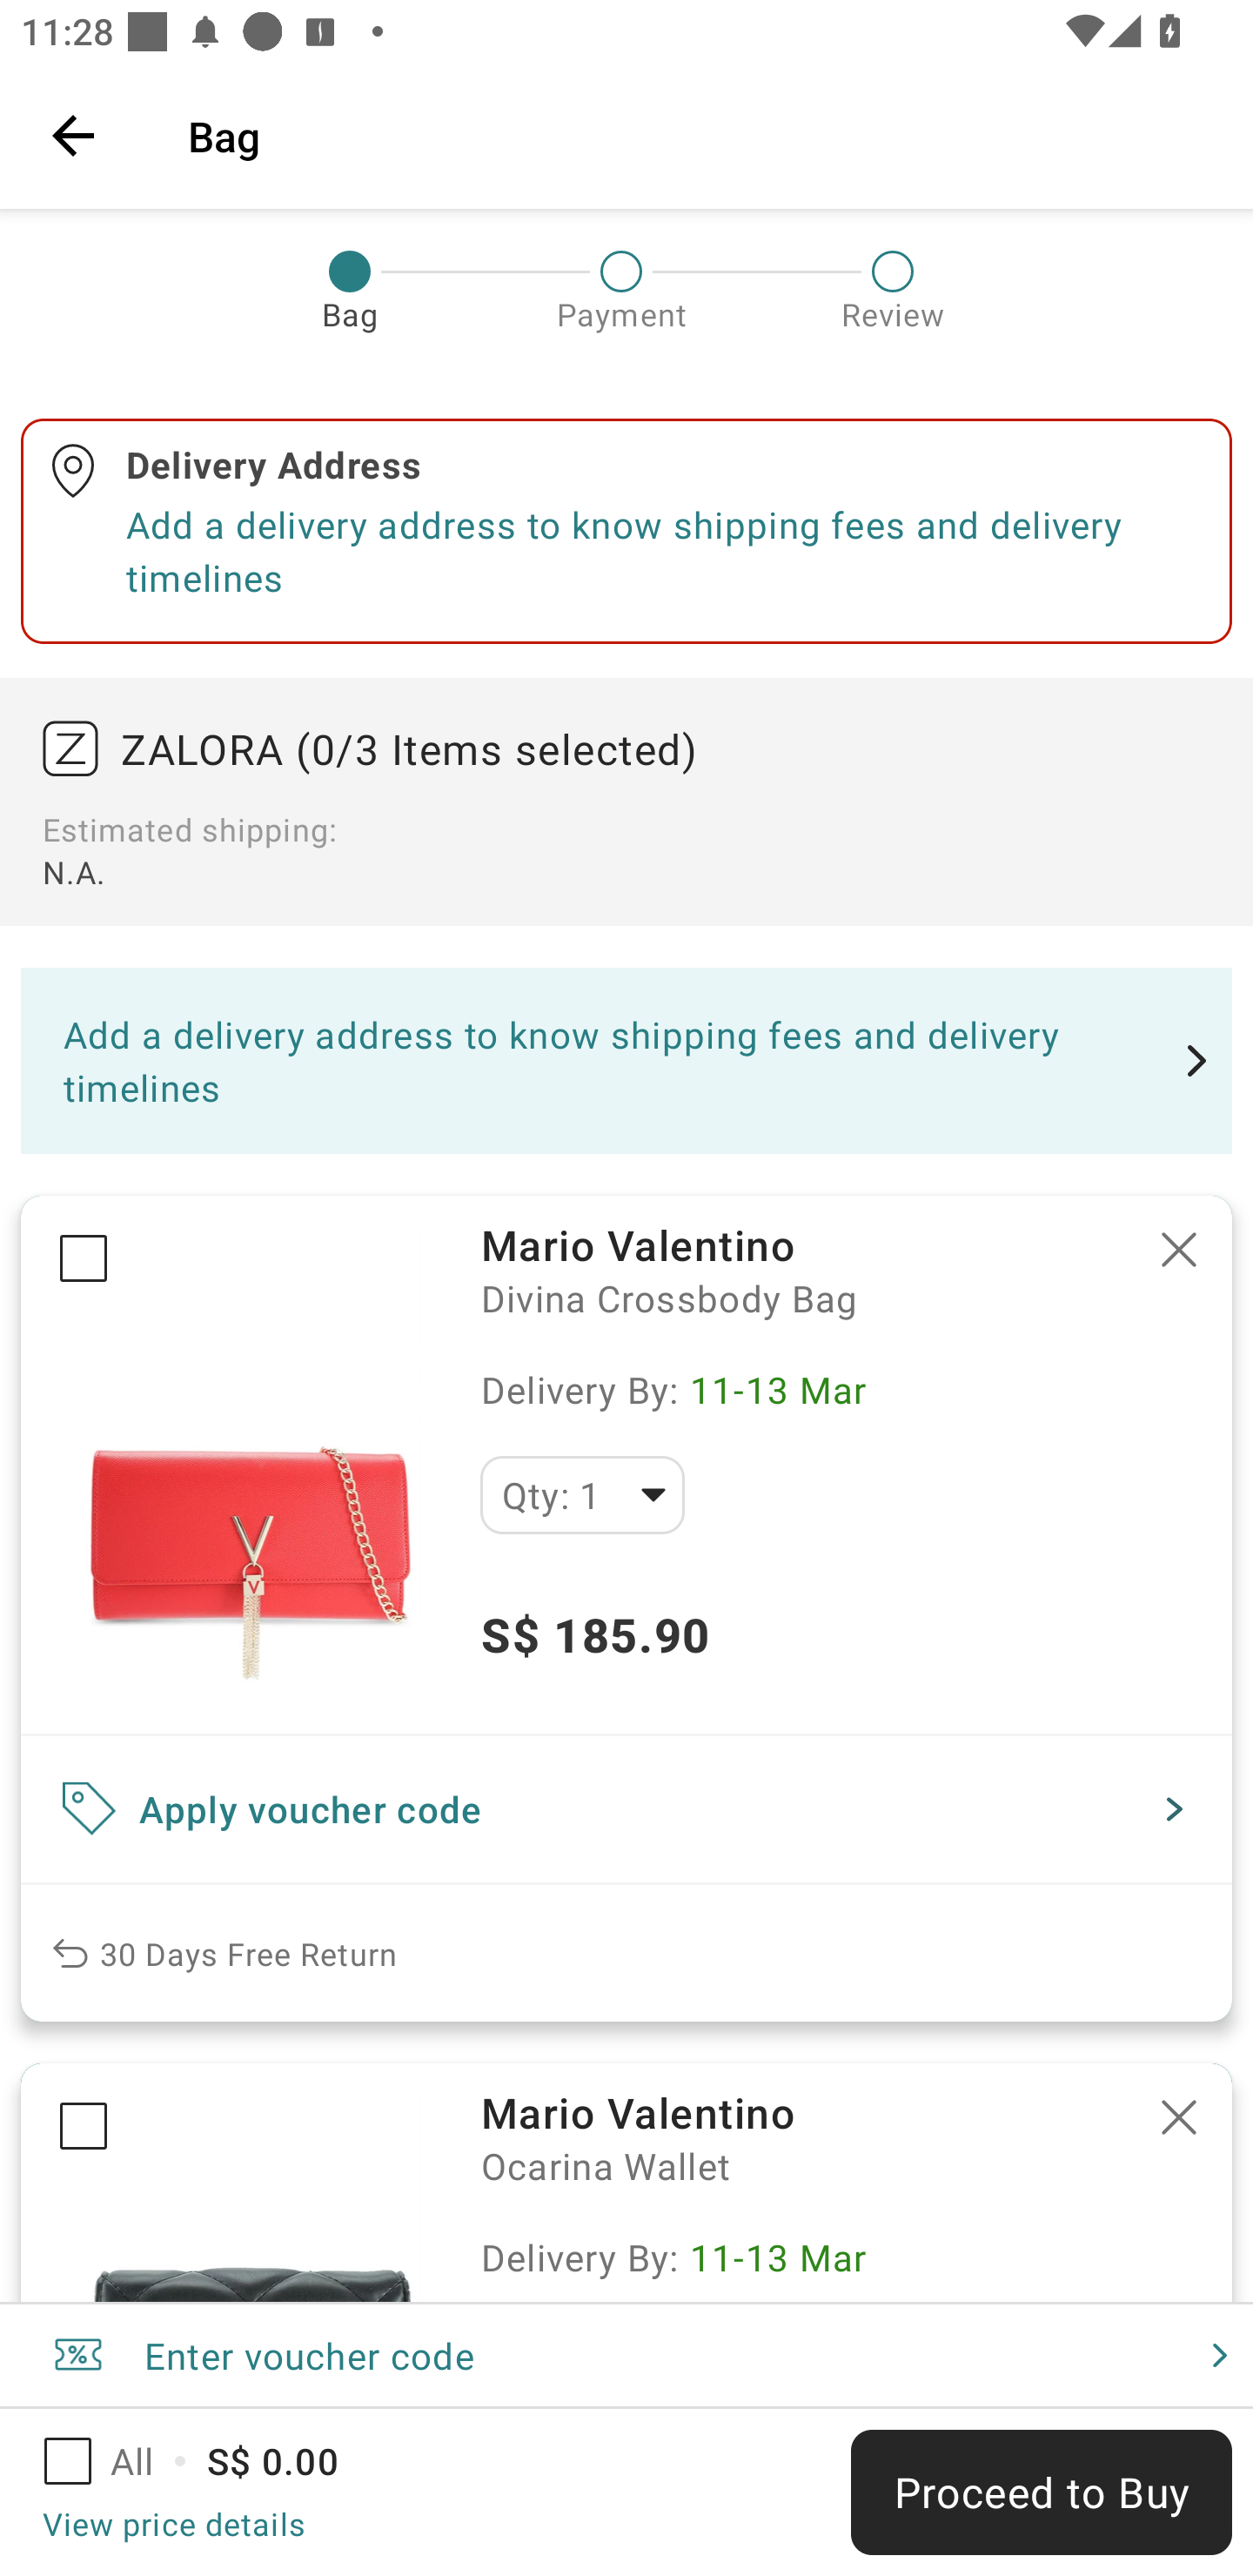 Image resolution: width=1253 pixels, height=2576 pixels. What do you see at coordinates (626, 1809) in the screenshot?
I see `Apply voucher code` at bounding box center [626, 1809].